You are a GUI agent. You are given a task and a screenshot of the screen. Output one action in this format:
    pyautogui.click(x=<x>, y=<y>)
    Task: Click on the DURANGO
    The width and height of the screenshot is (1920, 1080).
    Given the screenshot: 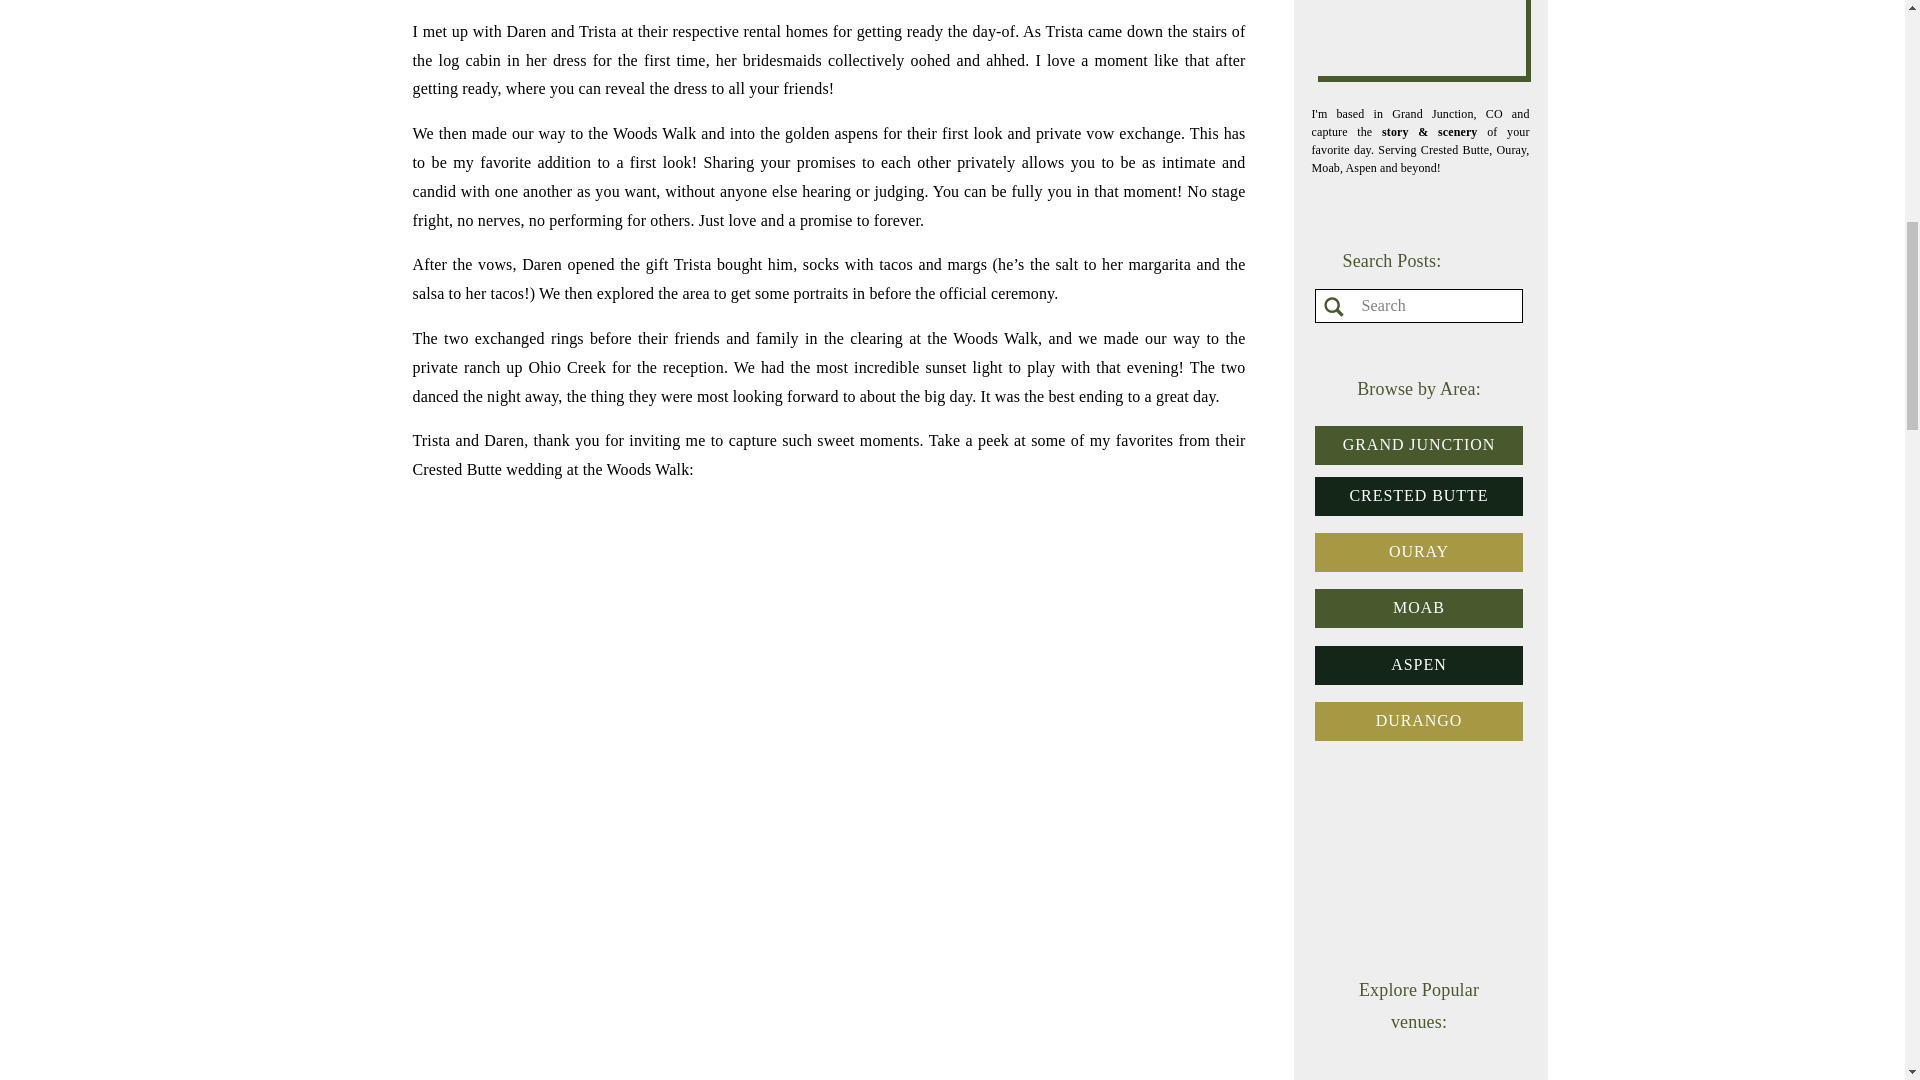 What is the action you would take?
    pyautogui.click(x=1419, y=722)
    